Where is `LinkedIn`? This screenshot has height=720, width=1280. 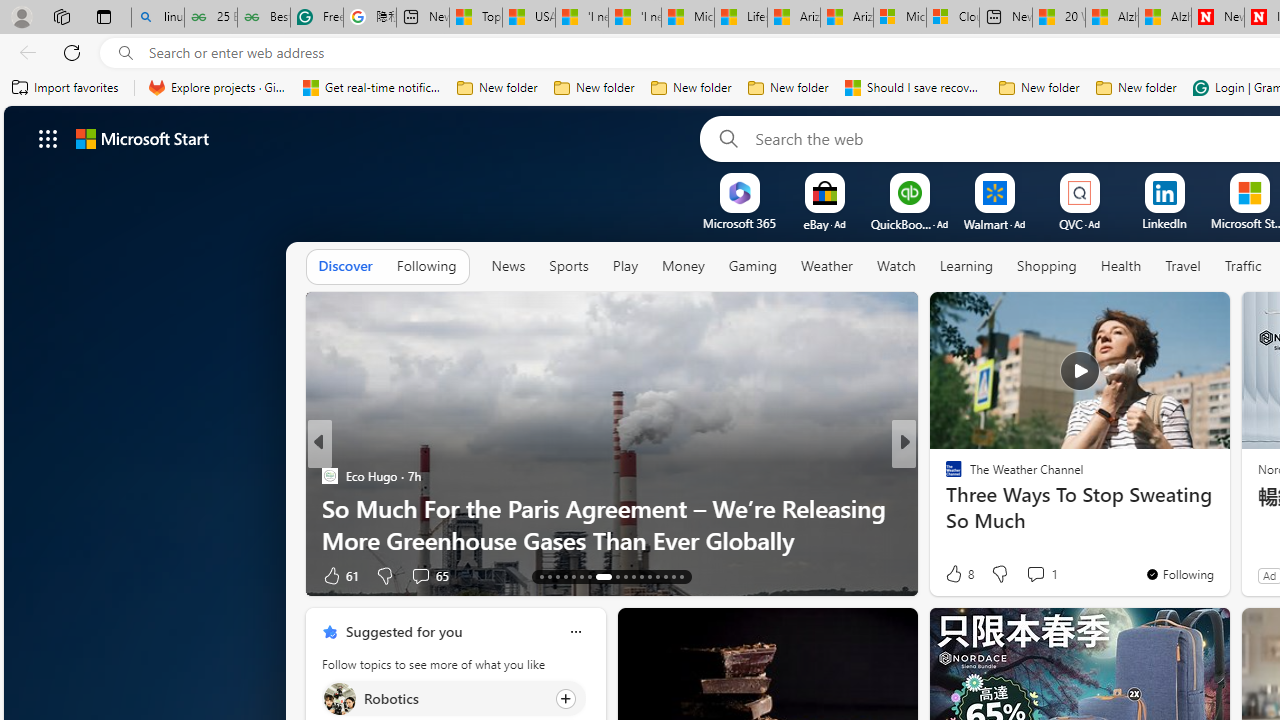
LinkedIn is located at coordinates (1164, 223).